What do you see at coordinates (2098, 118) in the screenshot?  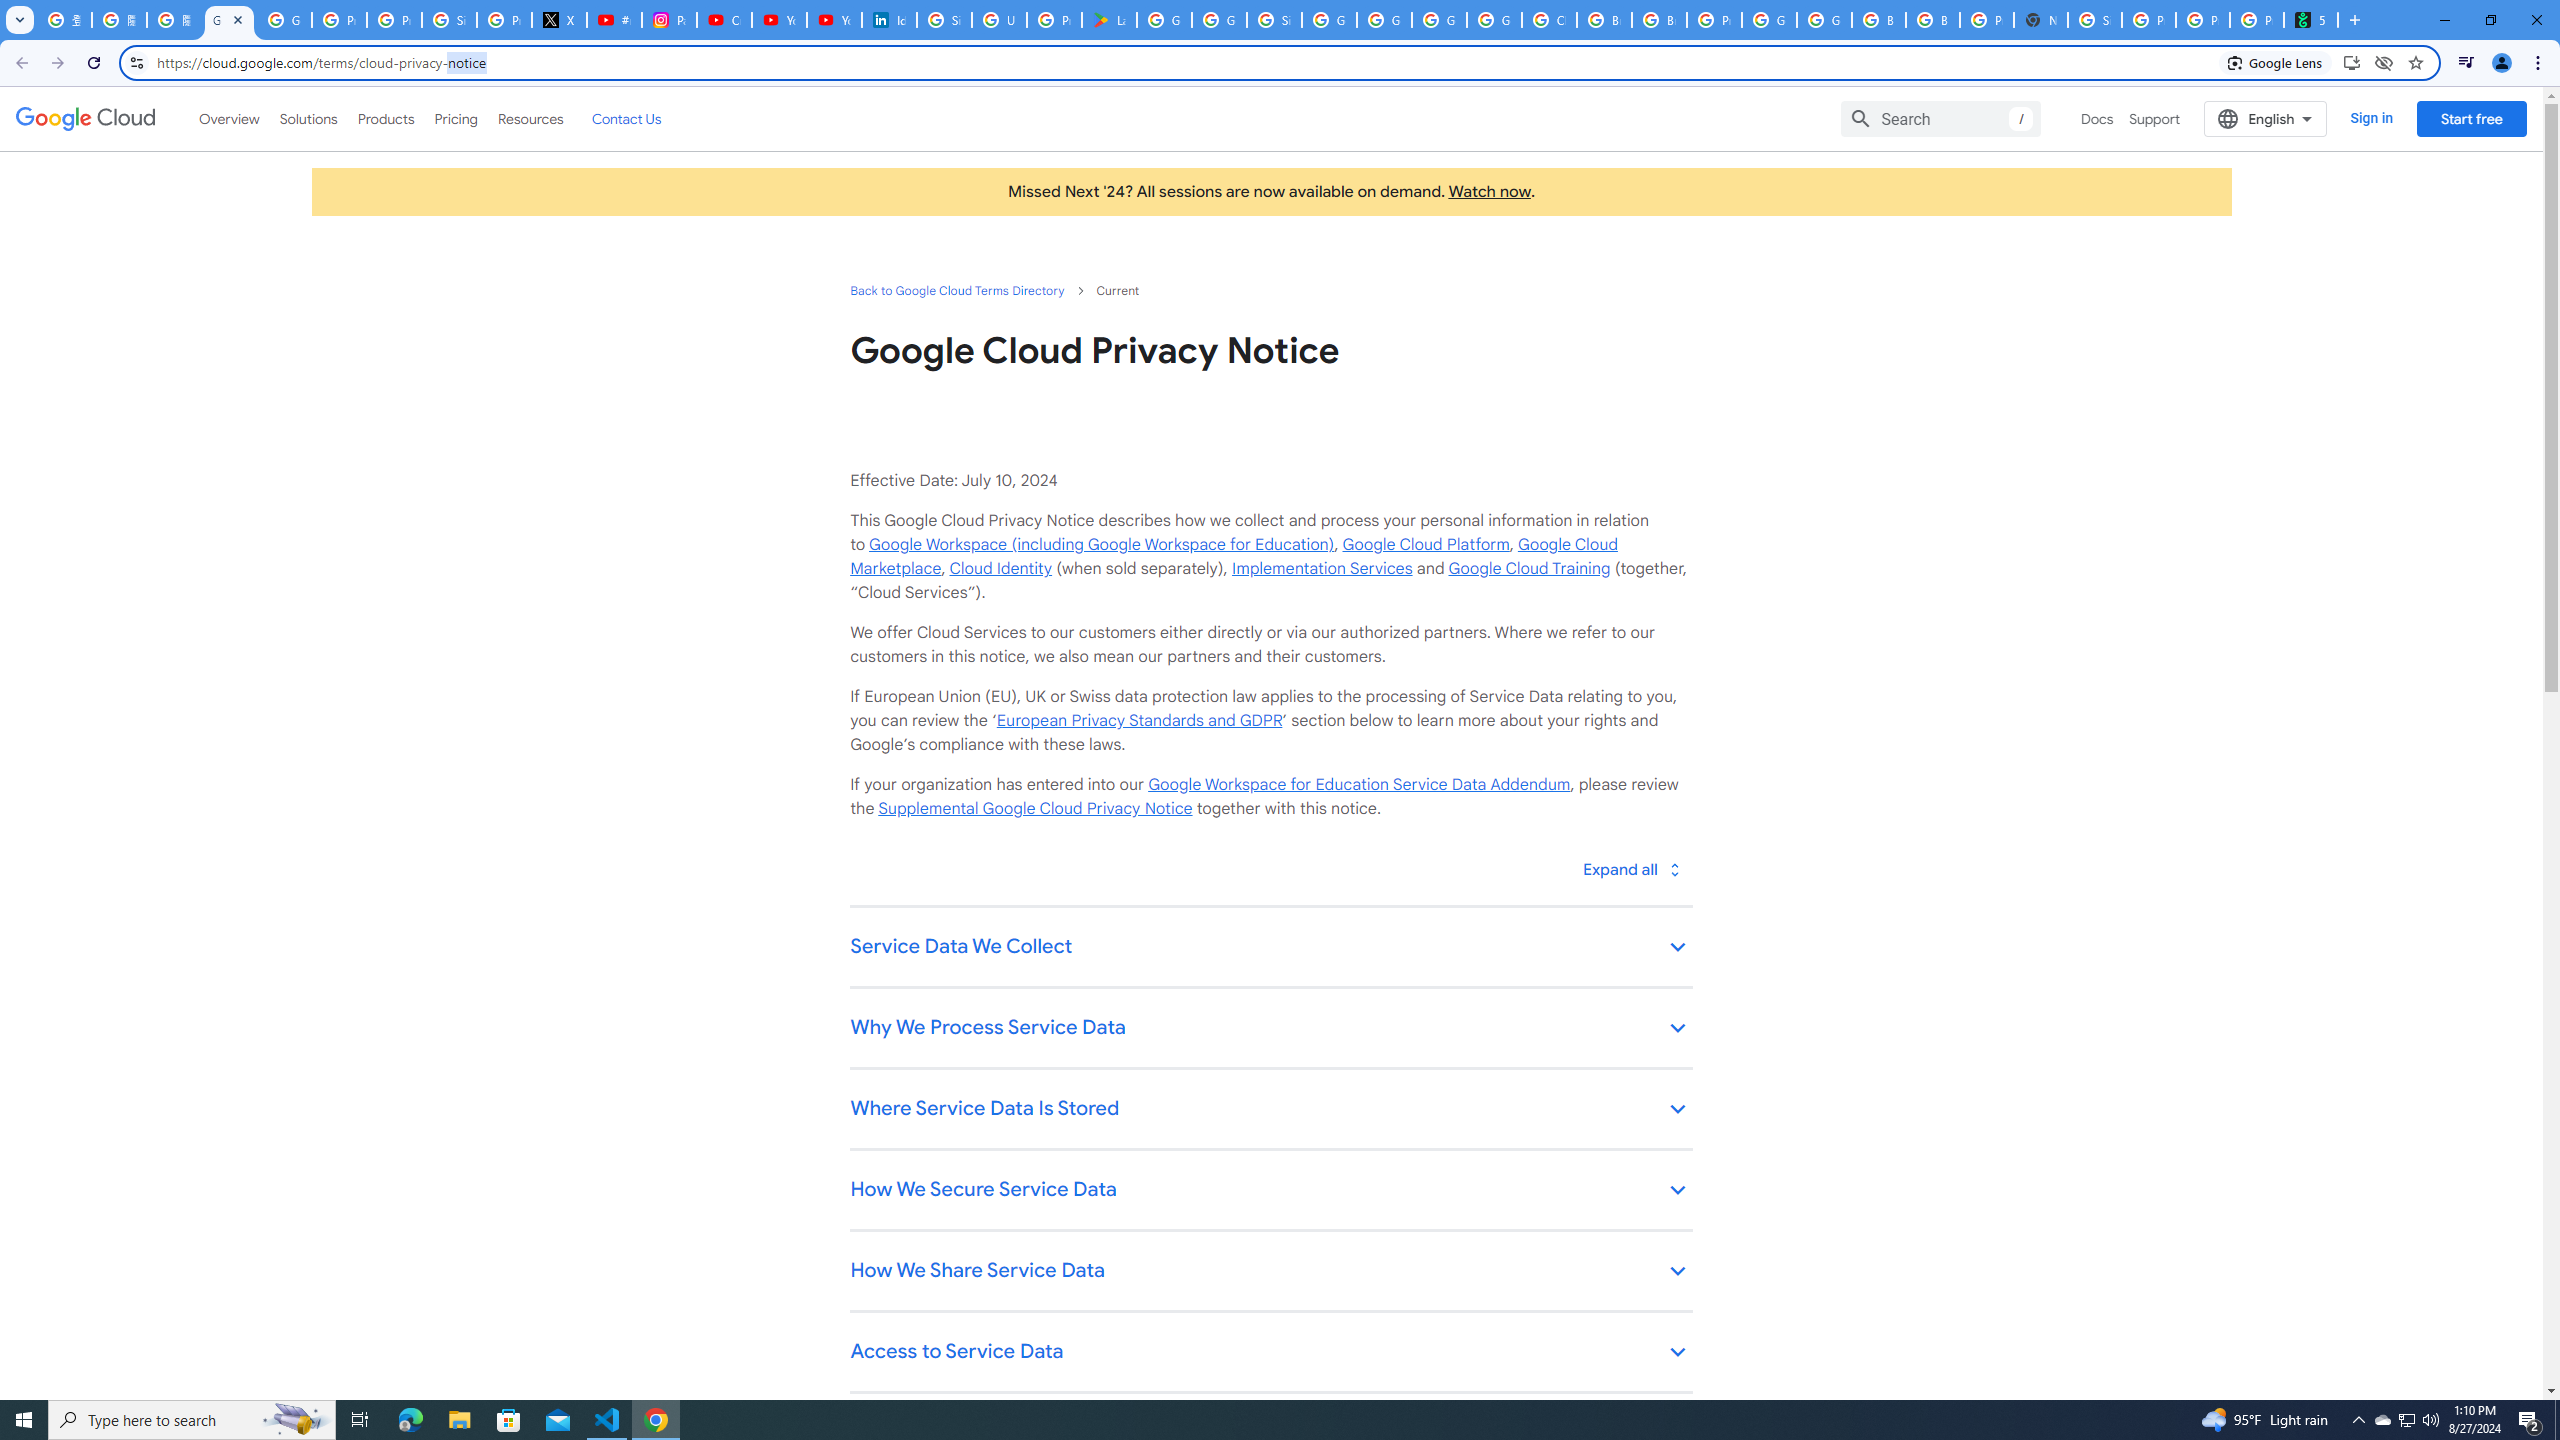 I see `Docs` at bounding box center [2098, 118].